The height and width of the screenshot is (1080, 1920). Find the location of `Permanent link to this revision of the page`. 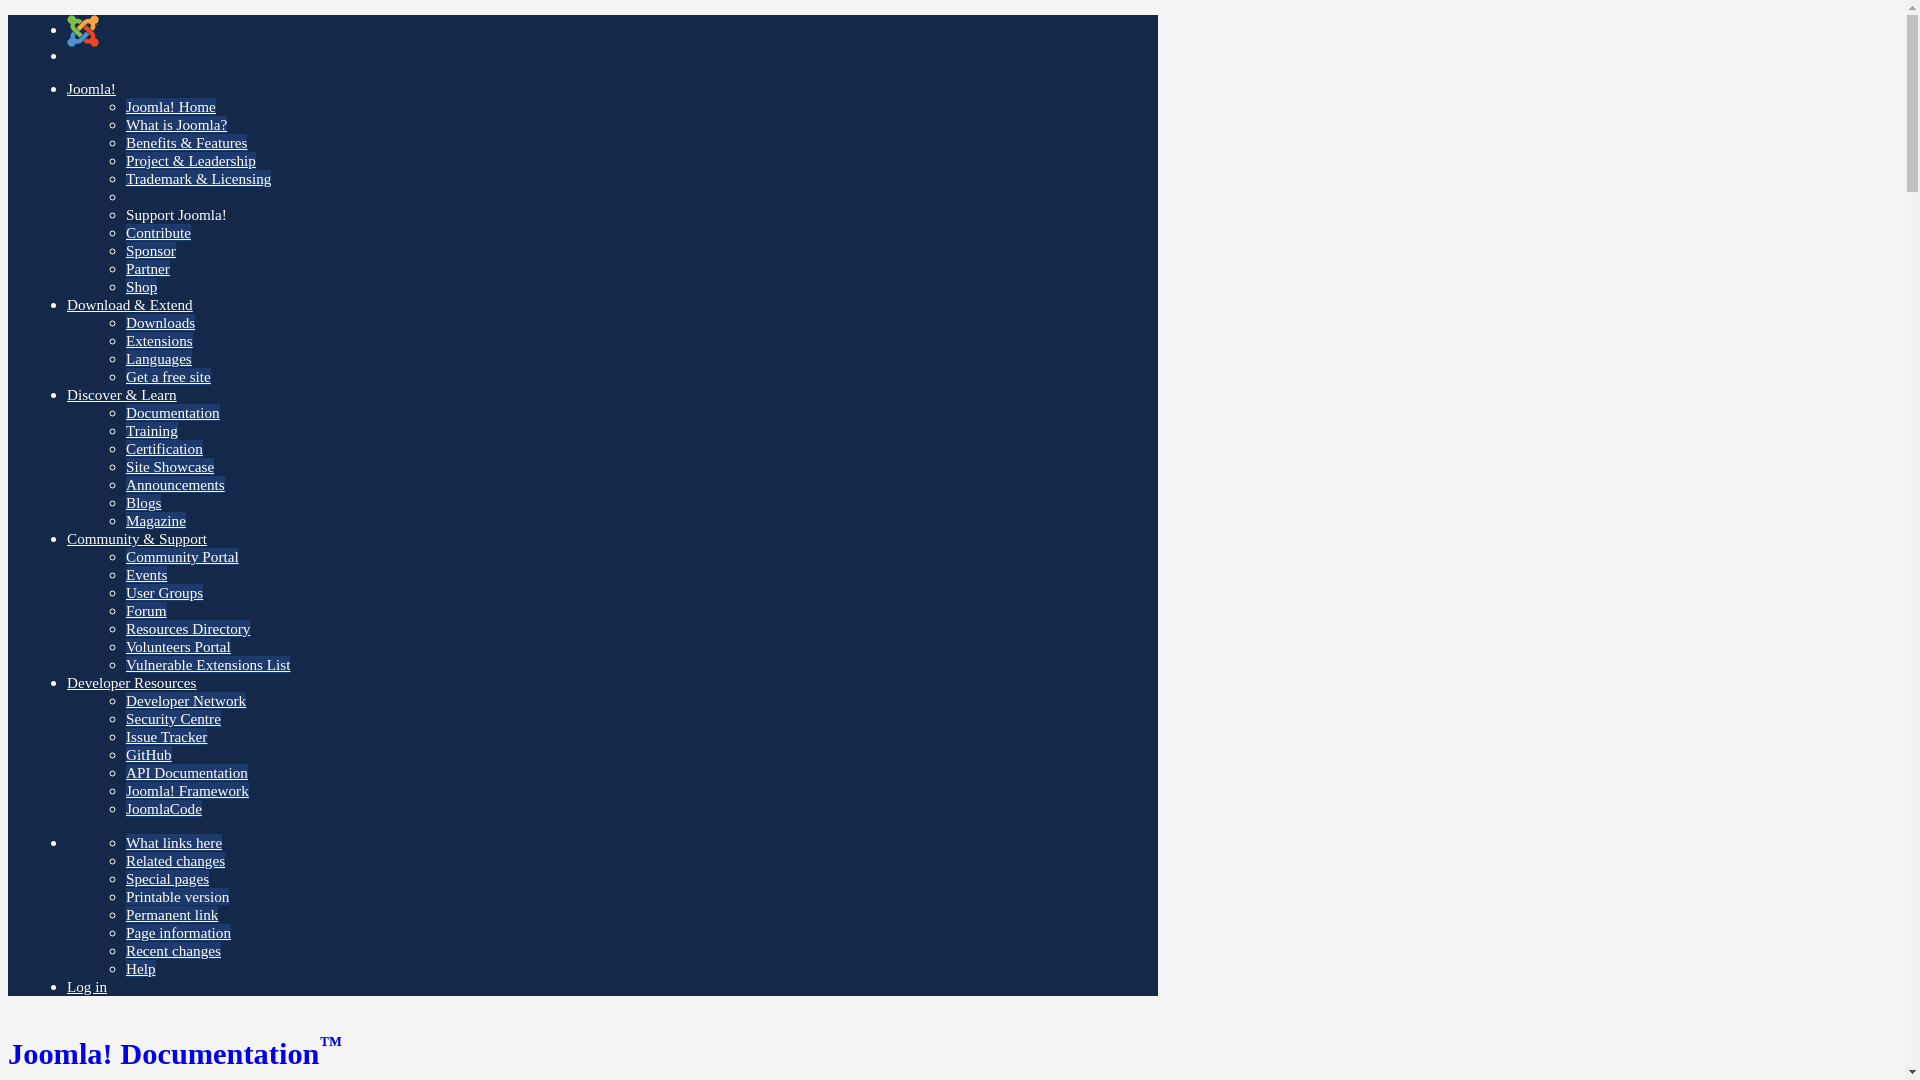

Permanent link to this revision of the page is located at coordinates (172, 914).